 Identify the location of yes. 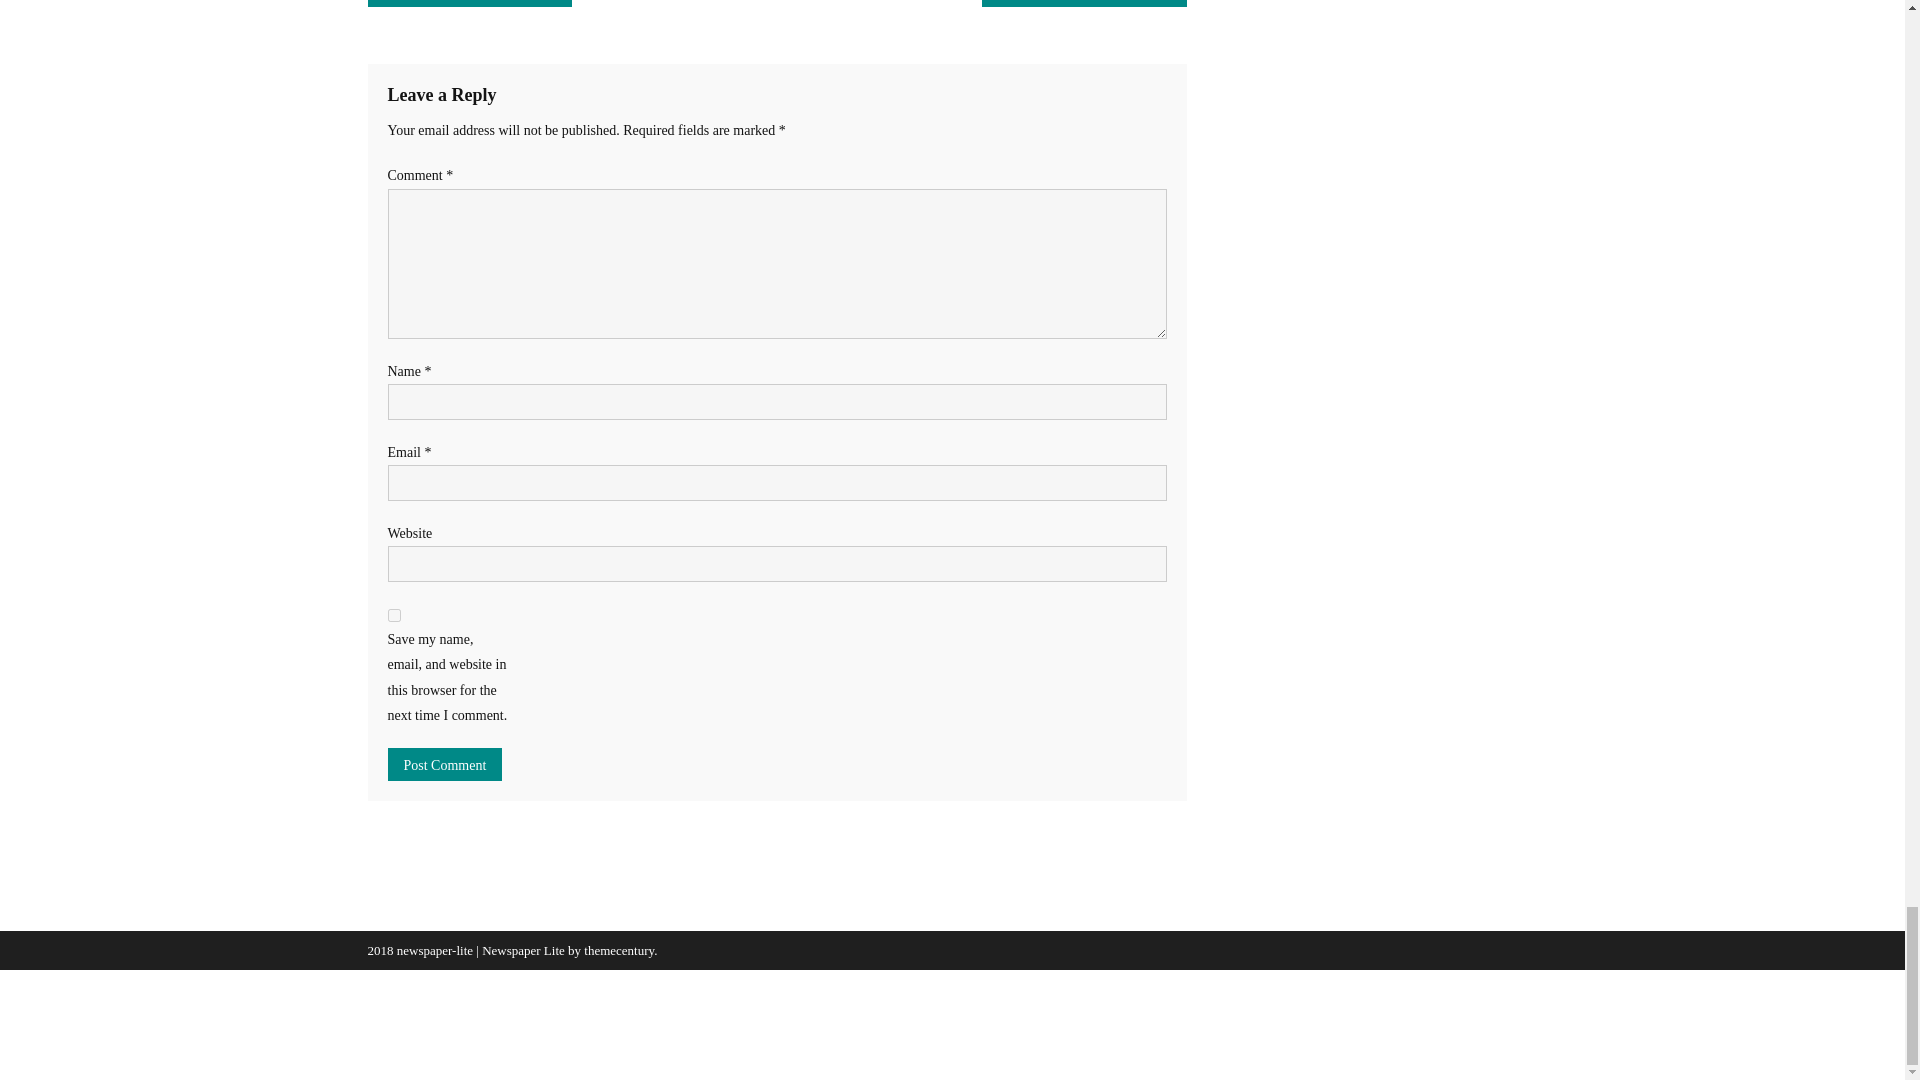
(394, 616).